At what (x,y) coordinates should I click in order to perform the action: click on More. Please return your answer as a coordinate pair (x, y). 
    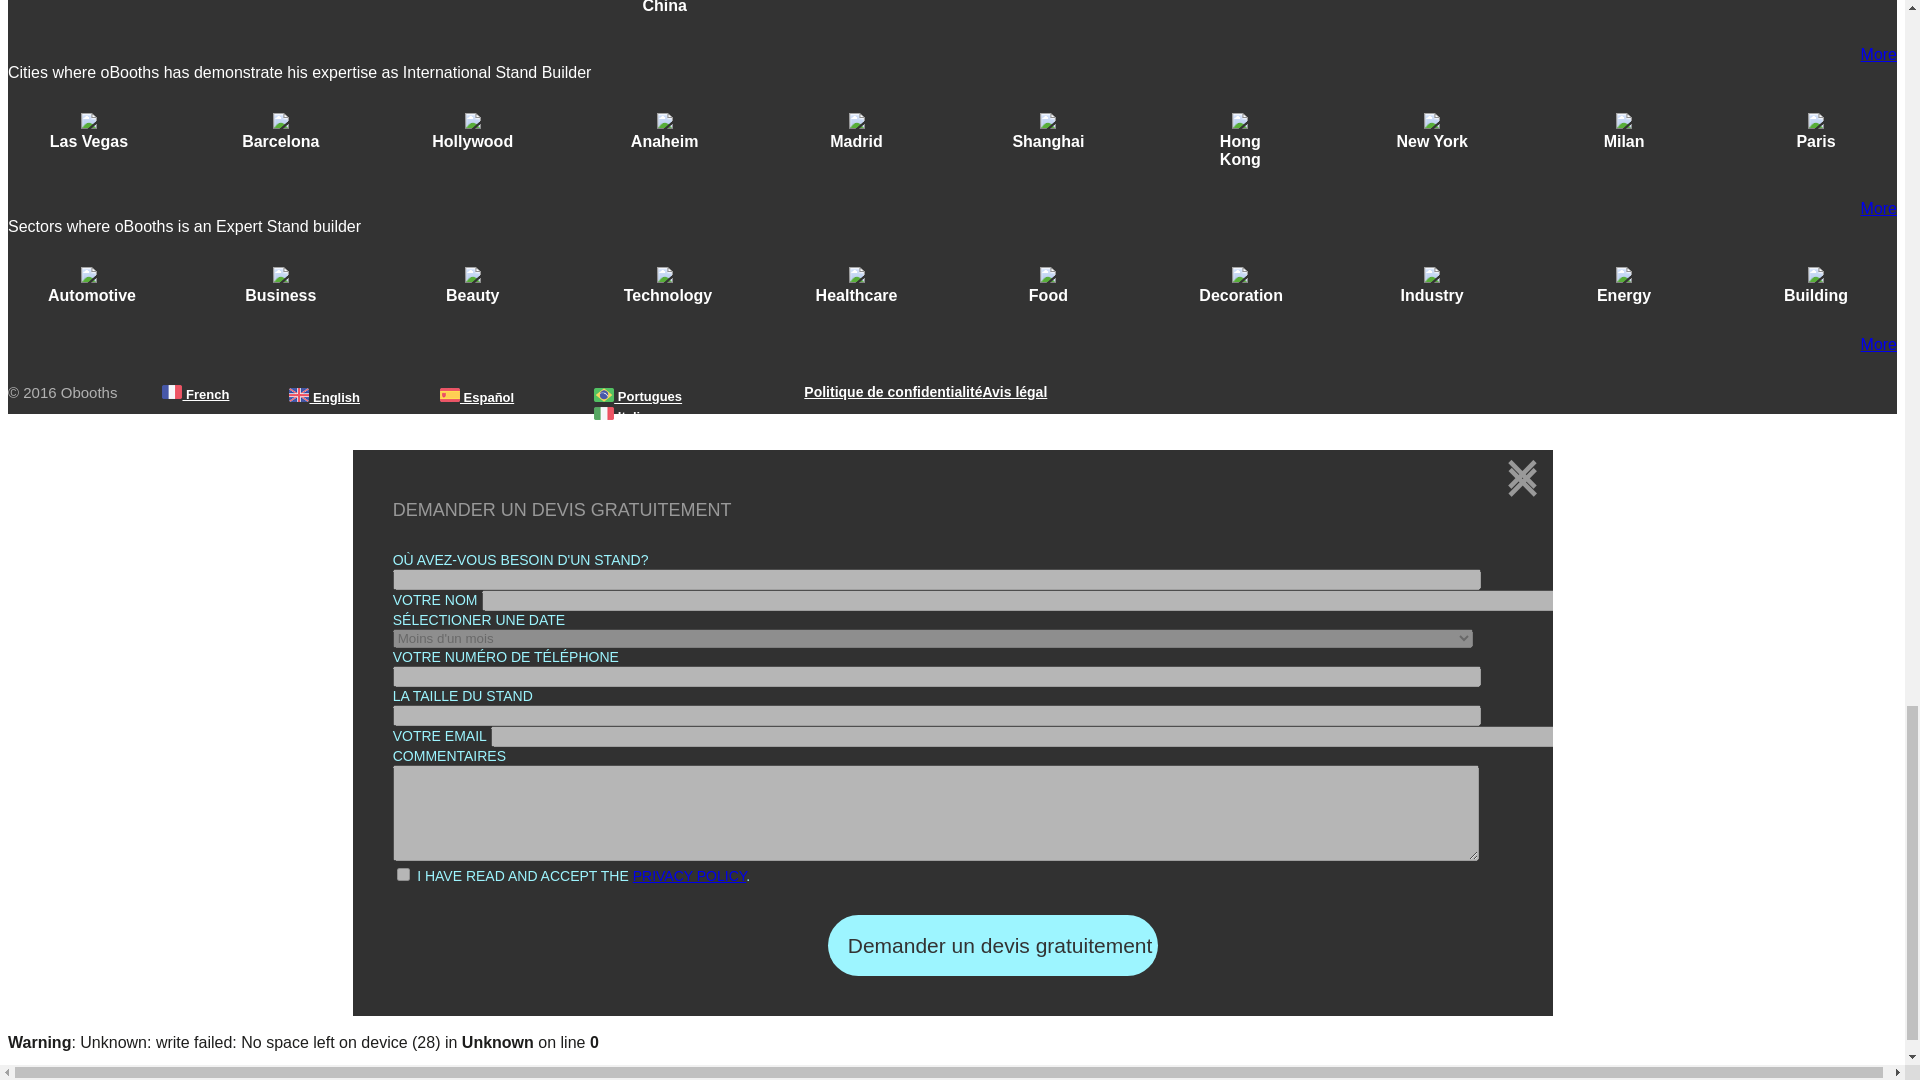
    Looking at the image, I should click on (1878, 344).